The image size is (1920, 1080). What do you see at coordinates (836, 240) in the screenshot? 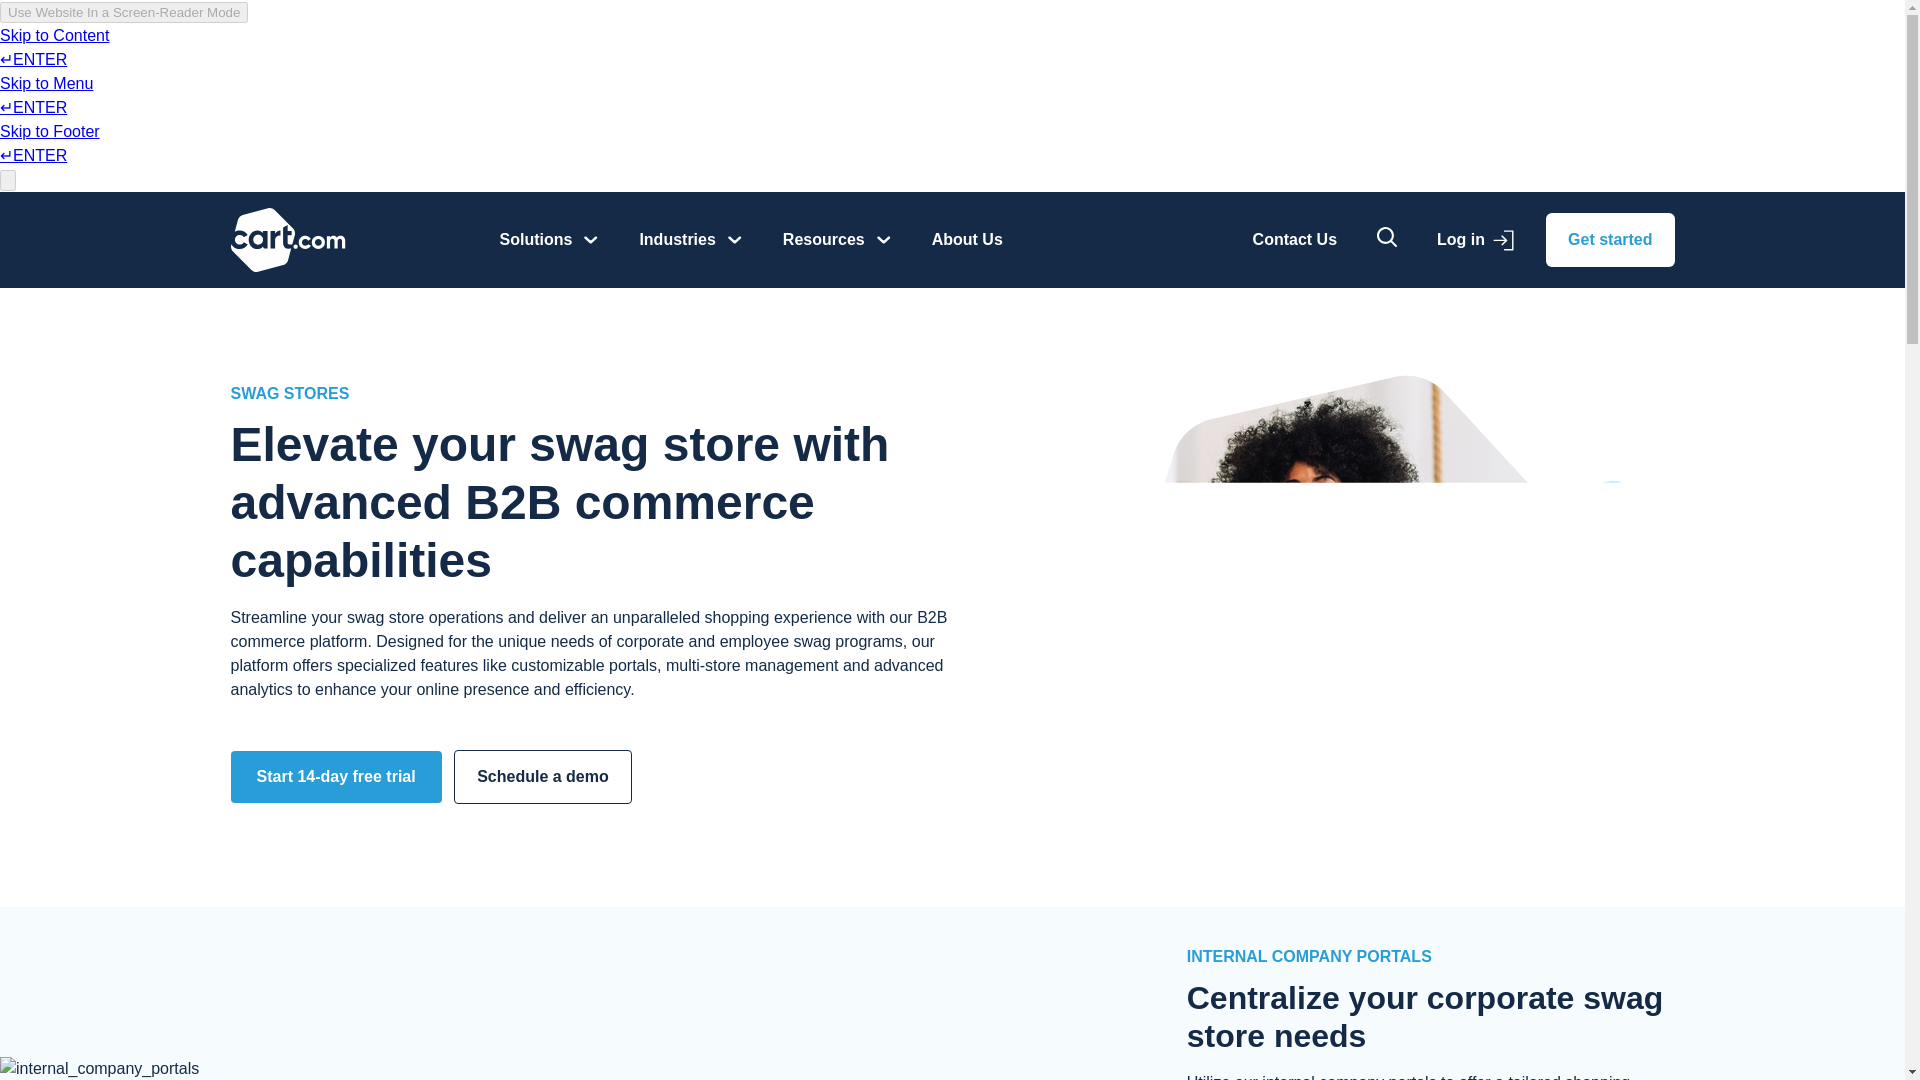
I see `Resources` at bounding box center [836, 240].